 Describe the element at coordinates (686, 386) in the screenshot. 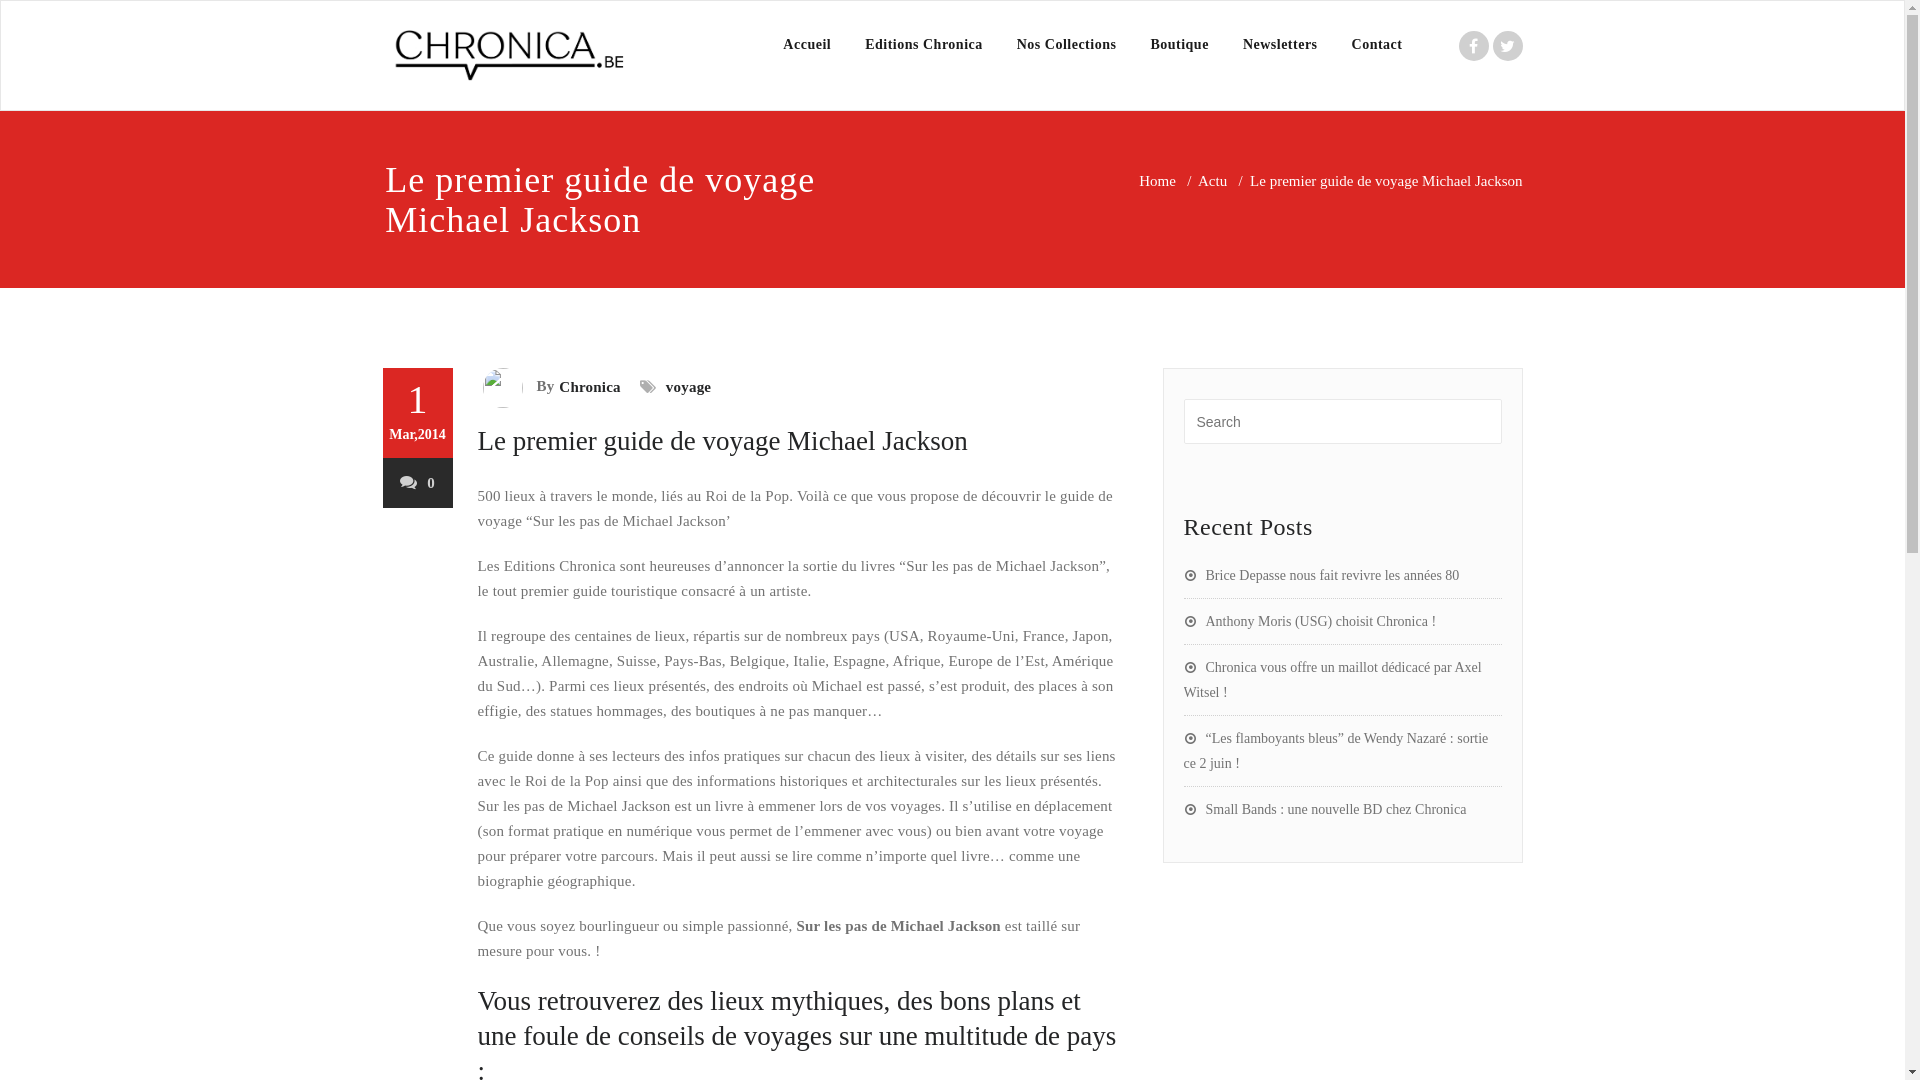

I see `voyage` at that location.